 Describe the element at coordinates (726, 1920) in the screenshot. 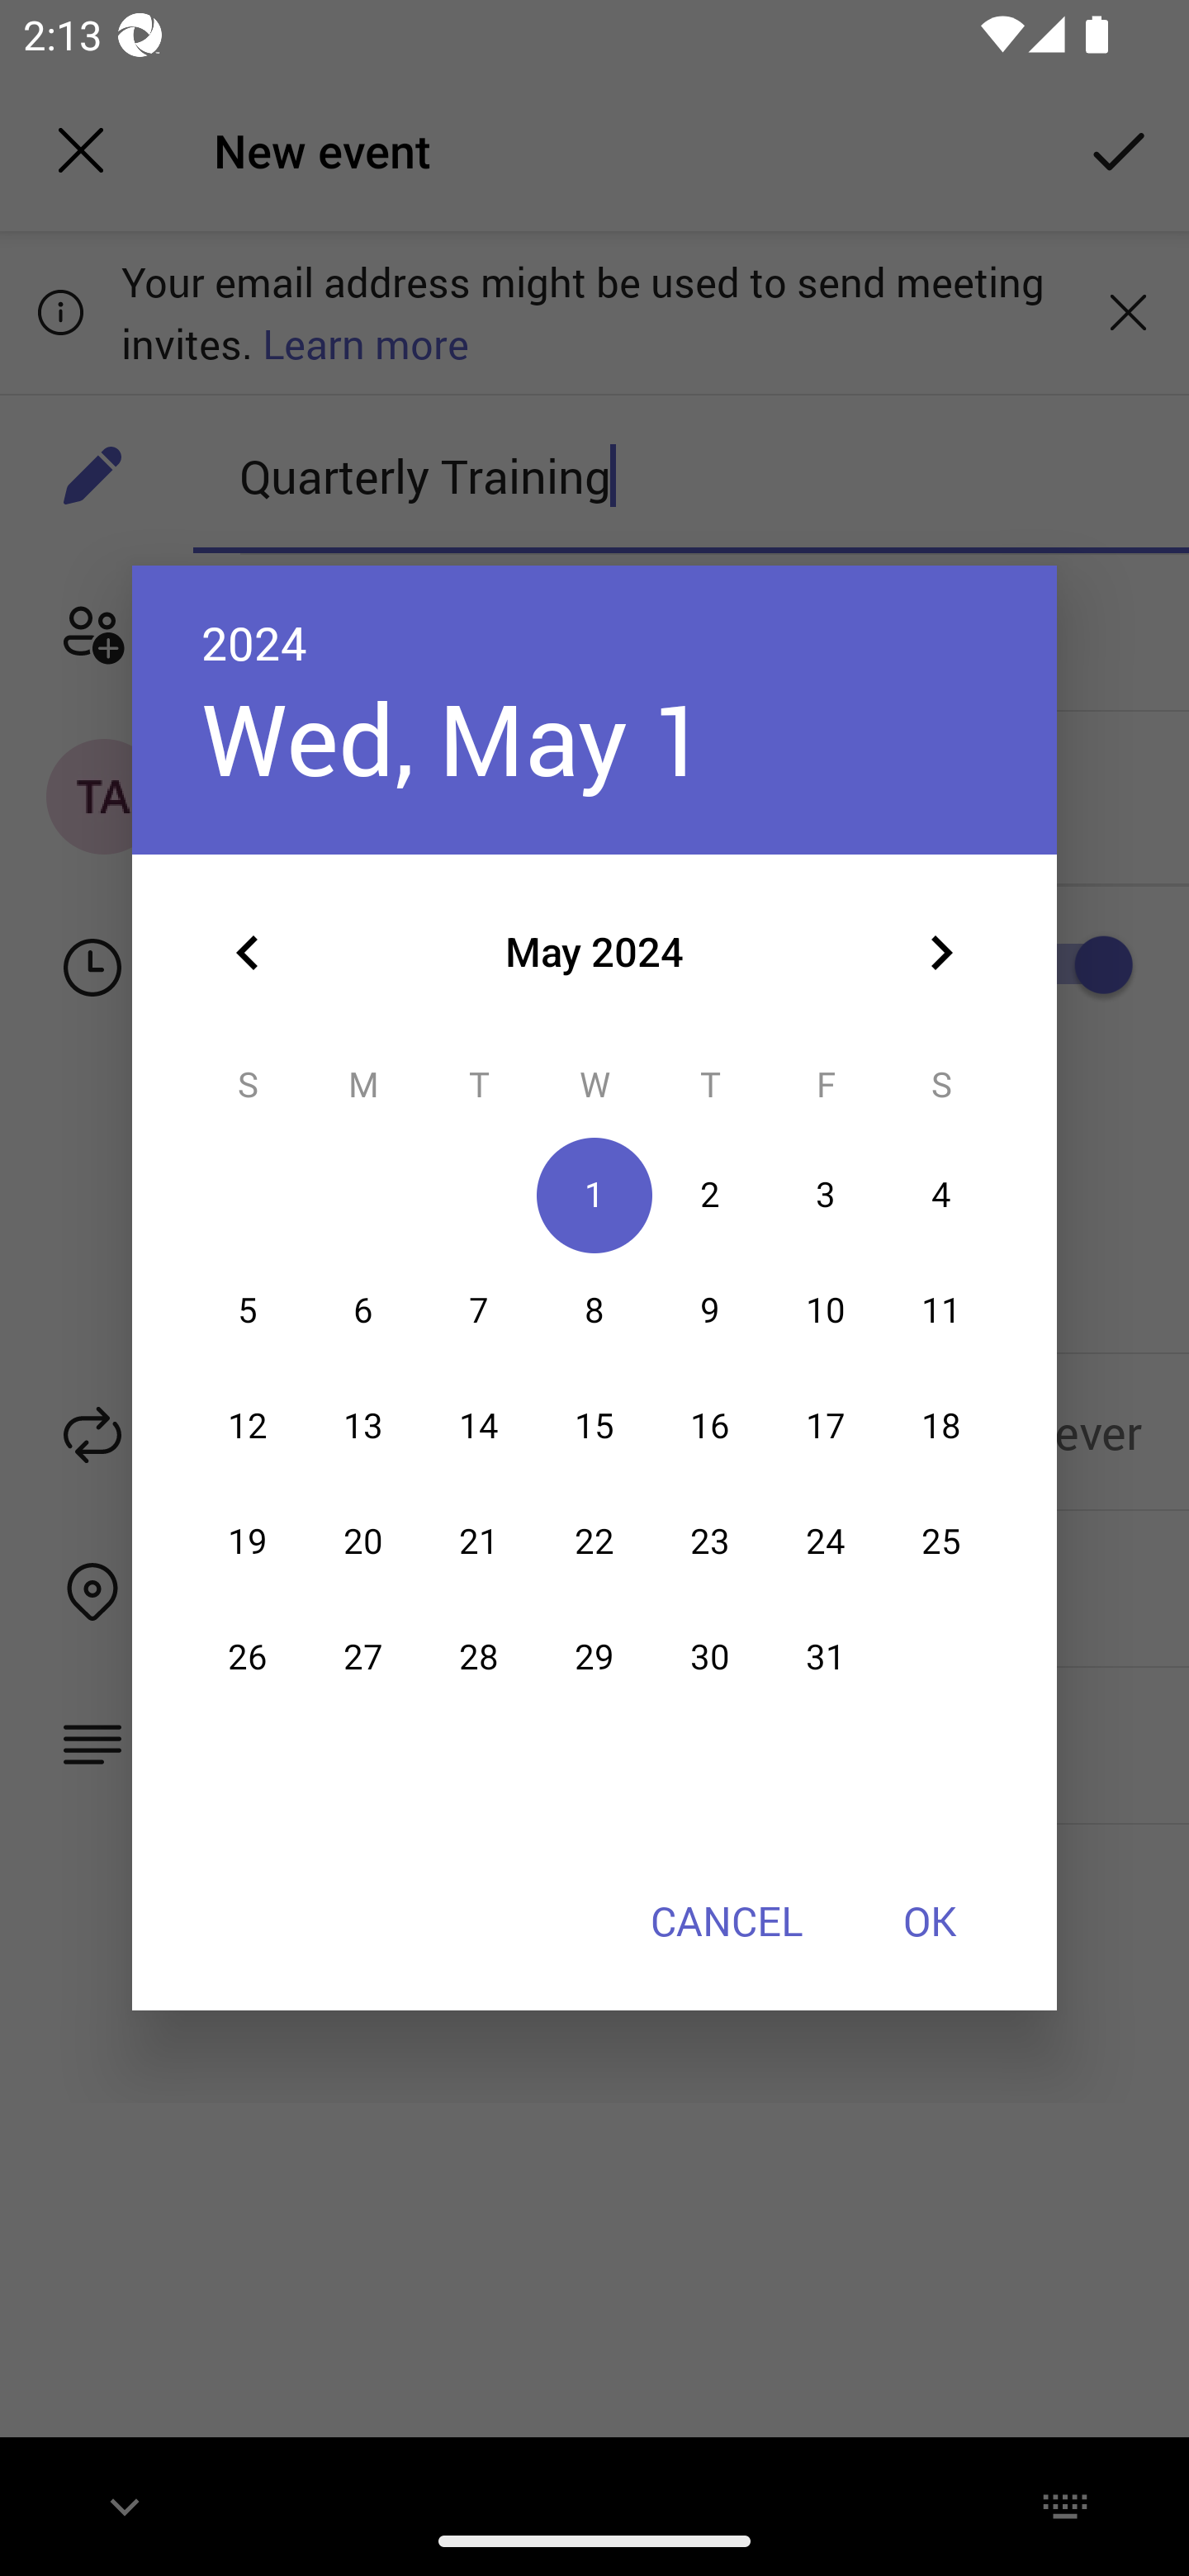

I see `CANCEL` at that location.